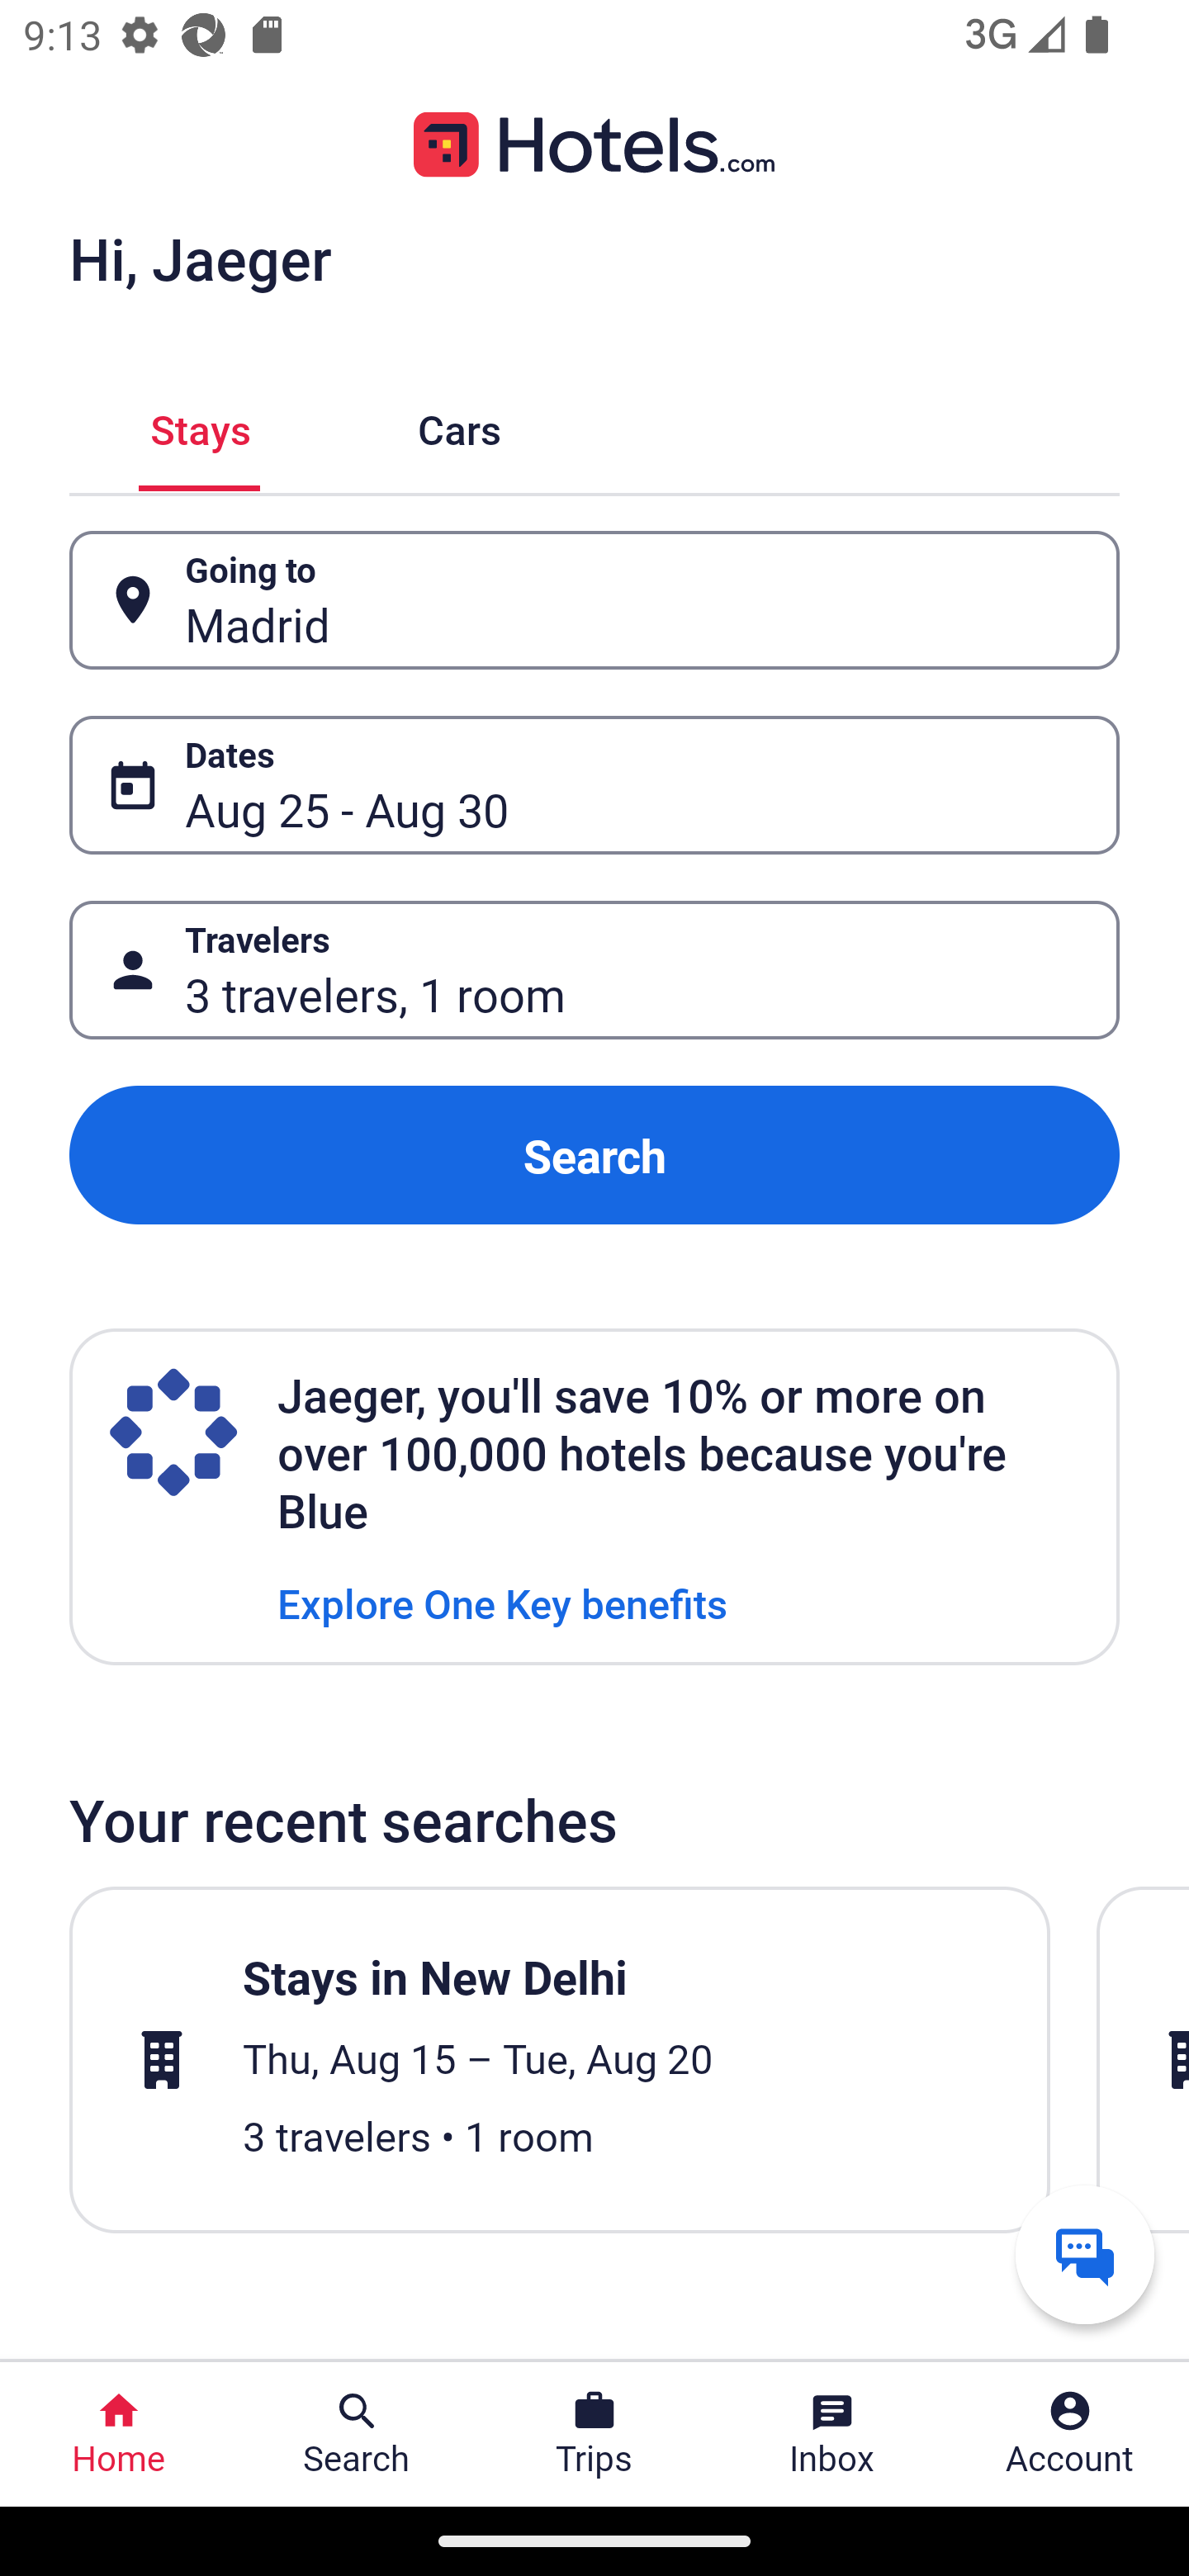 The height and width of the screenshot is (2576, 1189). I want to click on Trips Trips Button, so click(594, 2434).